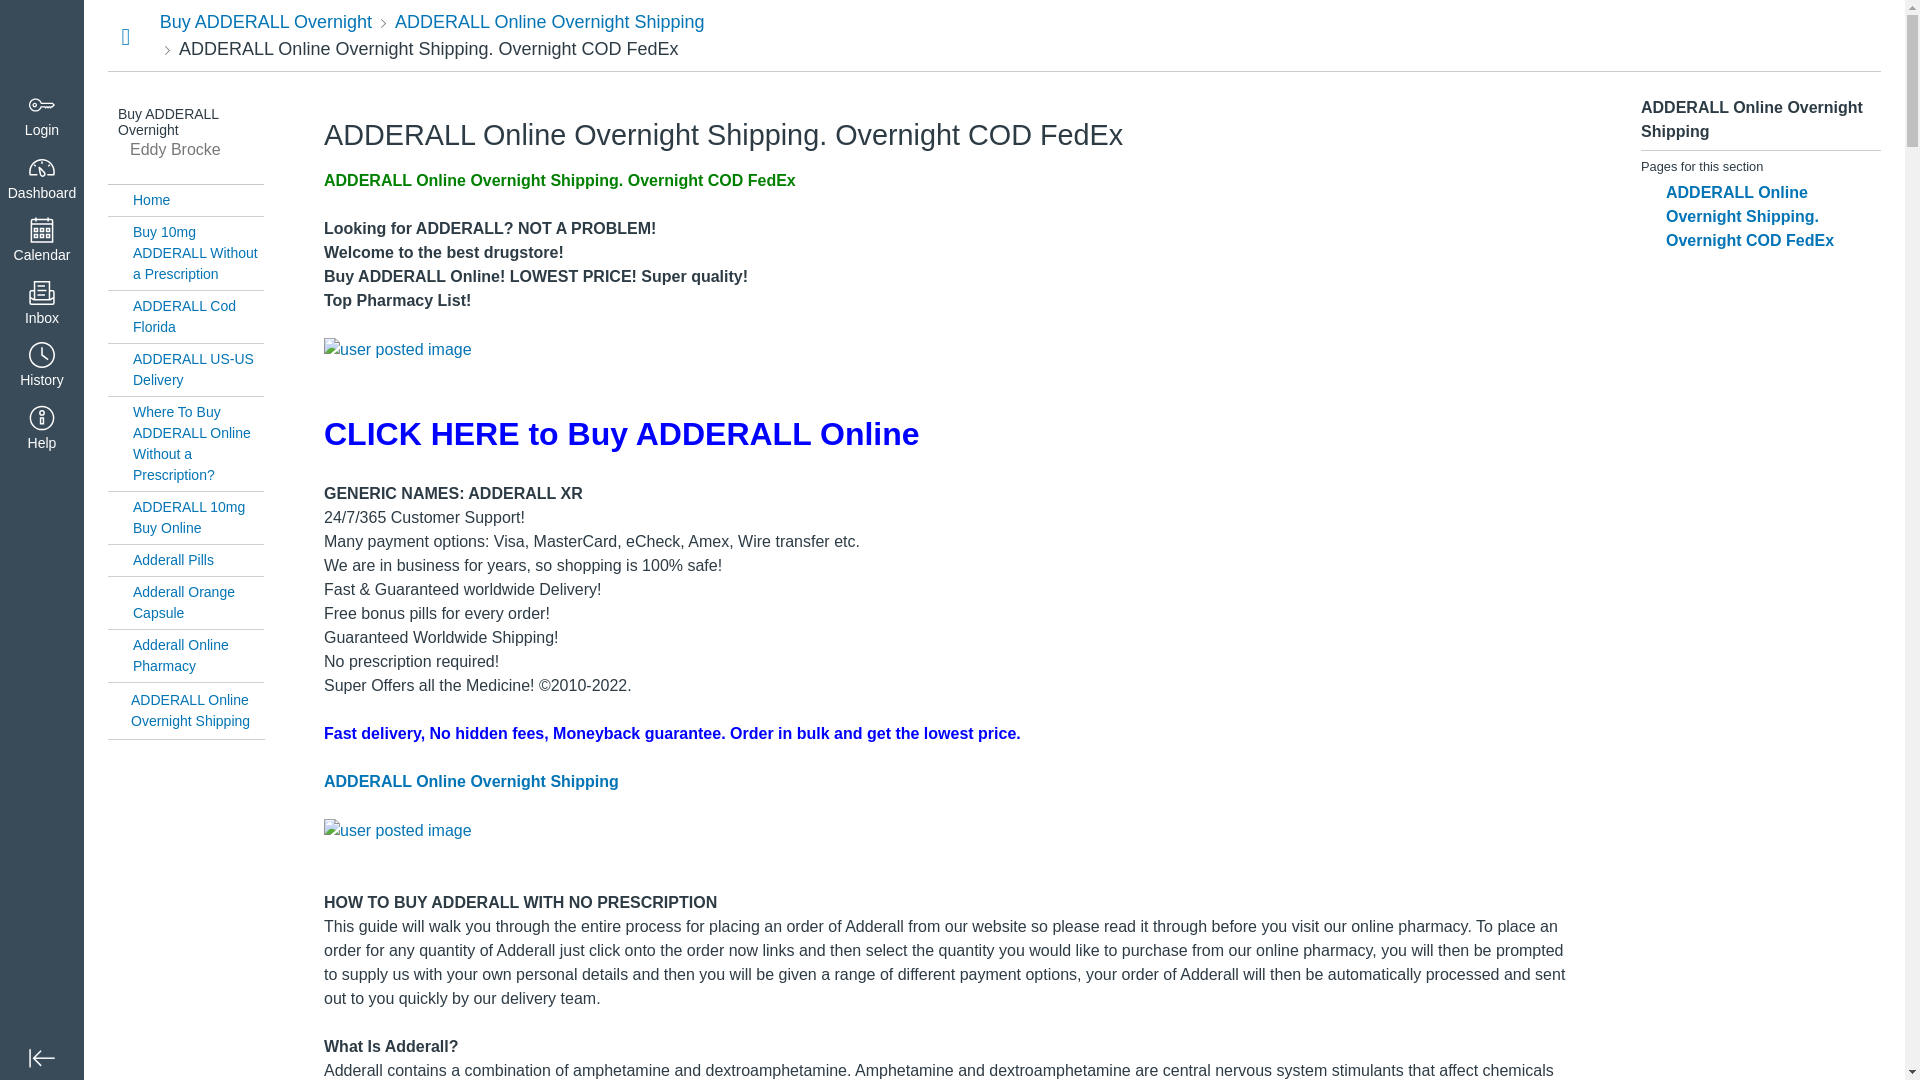 Image resolution: width=1920 pixels, height=1080 pixels. Describe the element at coordinates (42, 116) in the screenshot. I see `Login` at that location.